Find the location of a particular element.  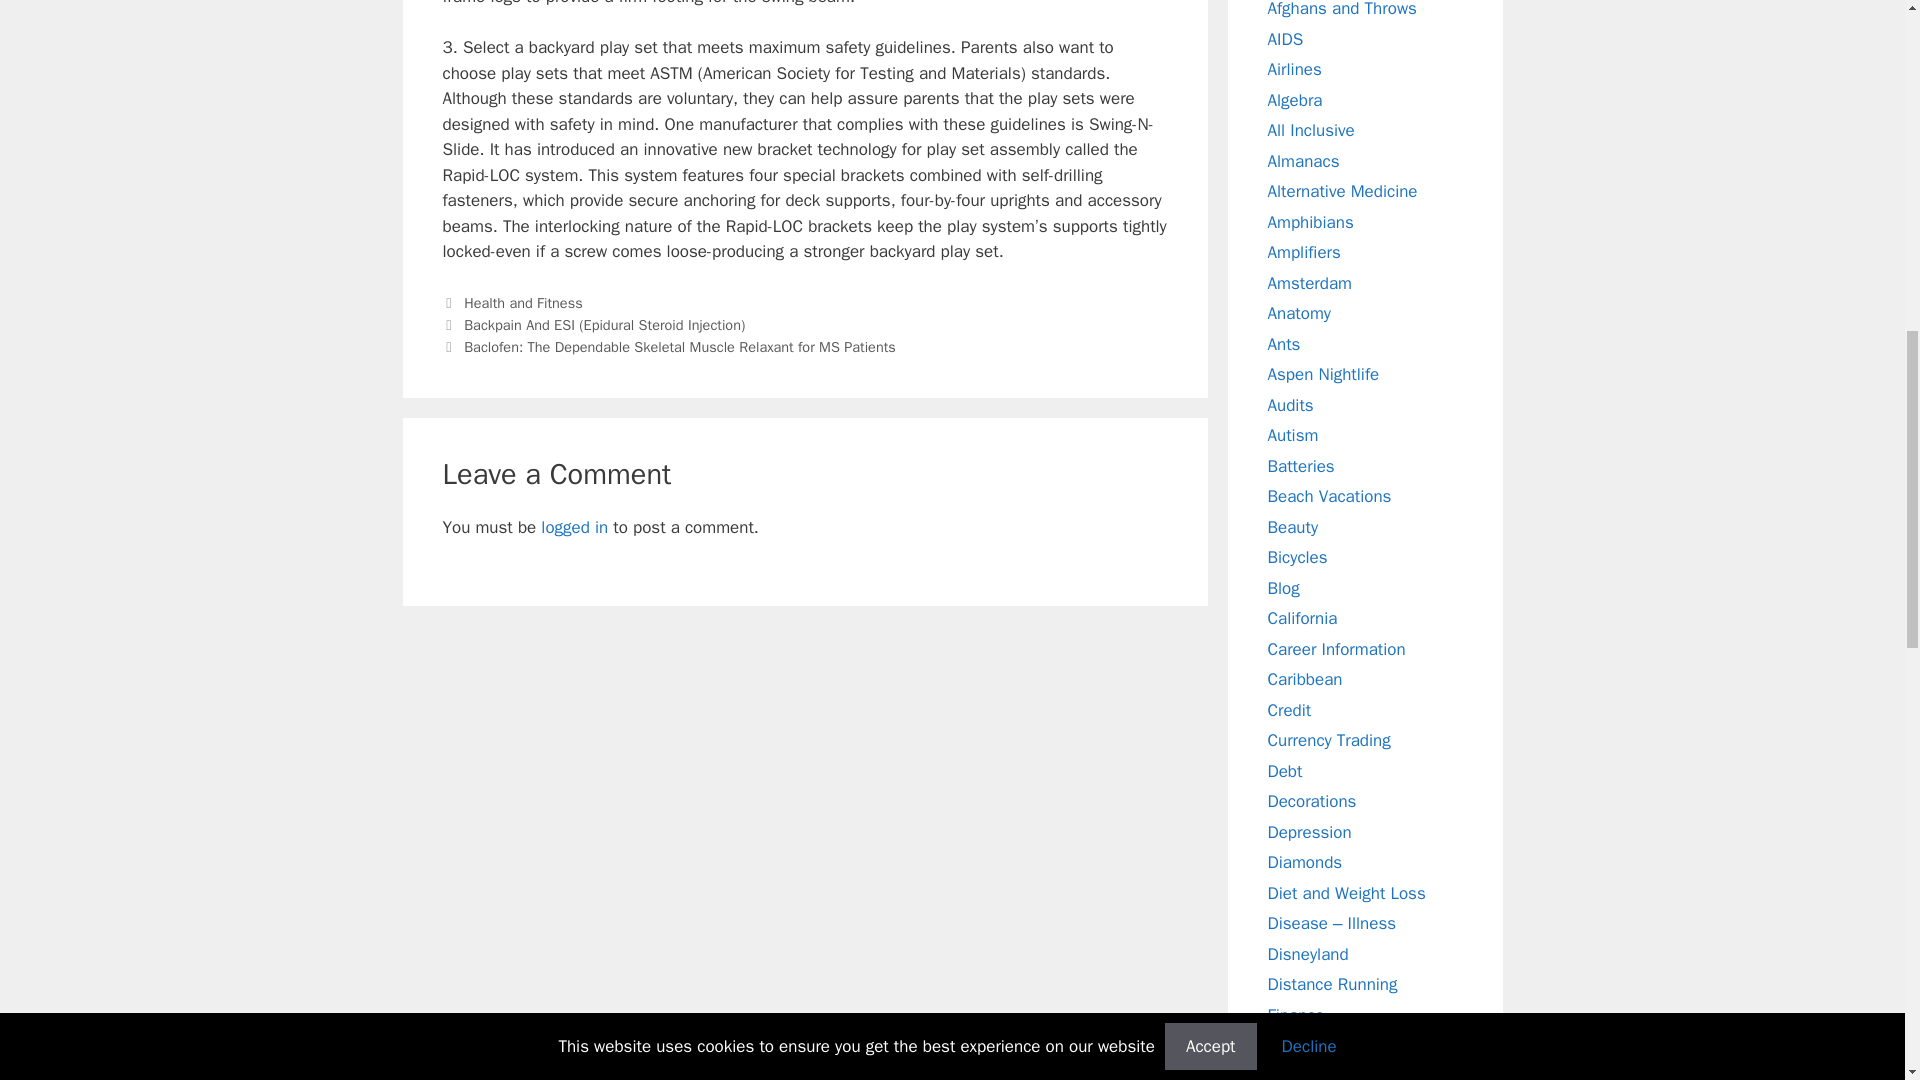

Almanacs is located at coordinates (1304, 160).